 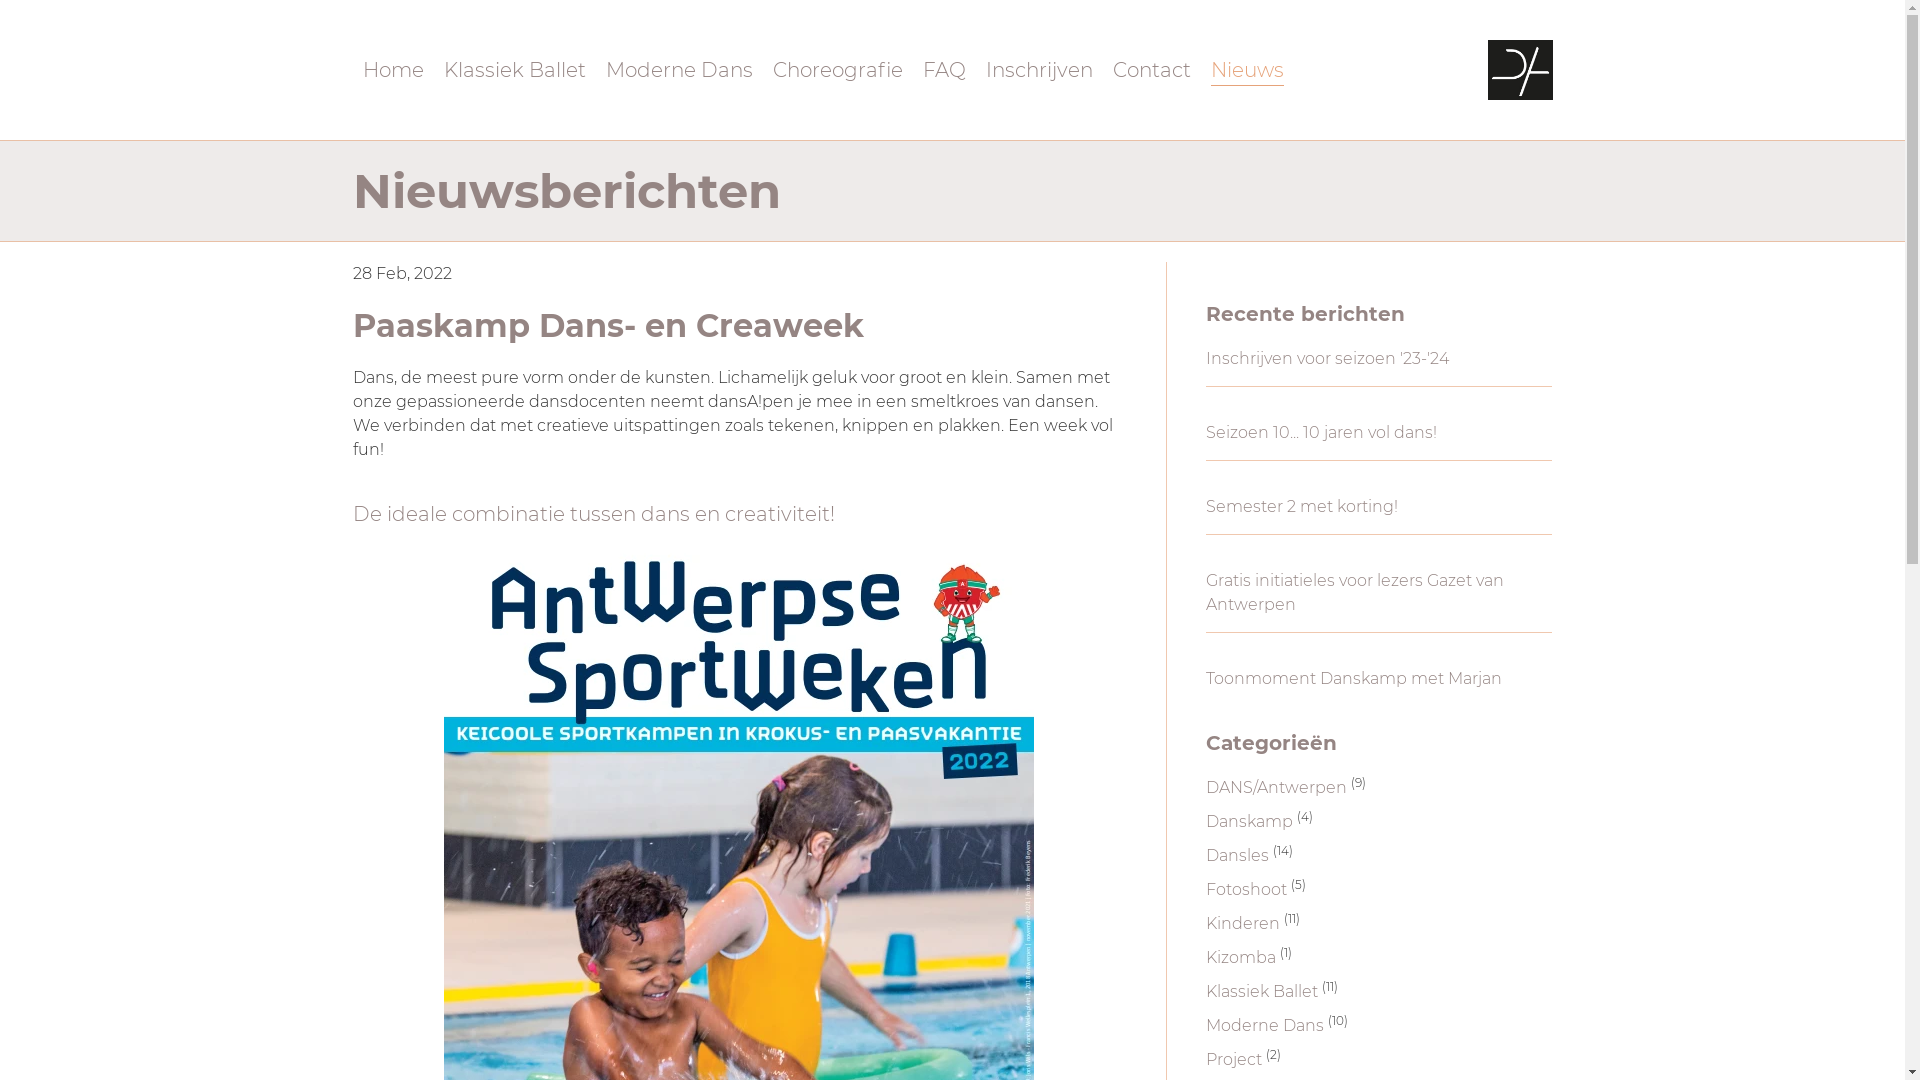 What do you see at coordinates (1302, 506) in the screenshot?
I see `Semester 2 met korting!` at bounding box center [1302, 506].